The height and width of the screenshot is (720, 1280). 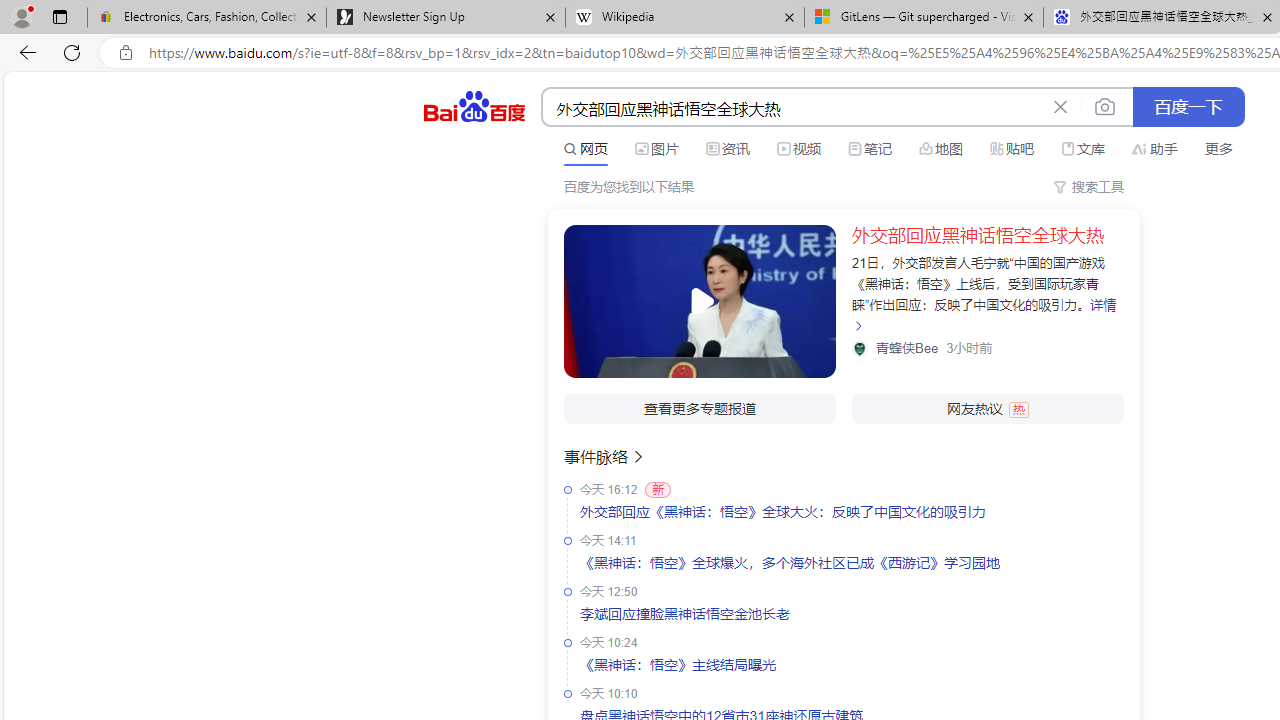 I want to click on Wikipedia, so click(x=684, y=18).